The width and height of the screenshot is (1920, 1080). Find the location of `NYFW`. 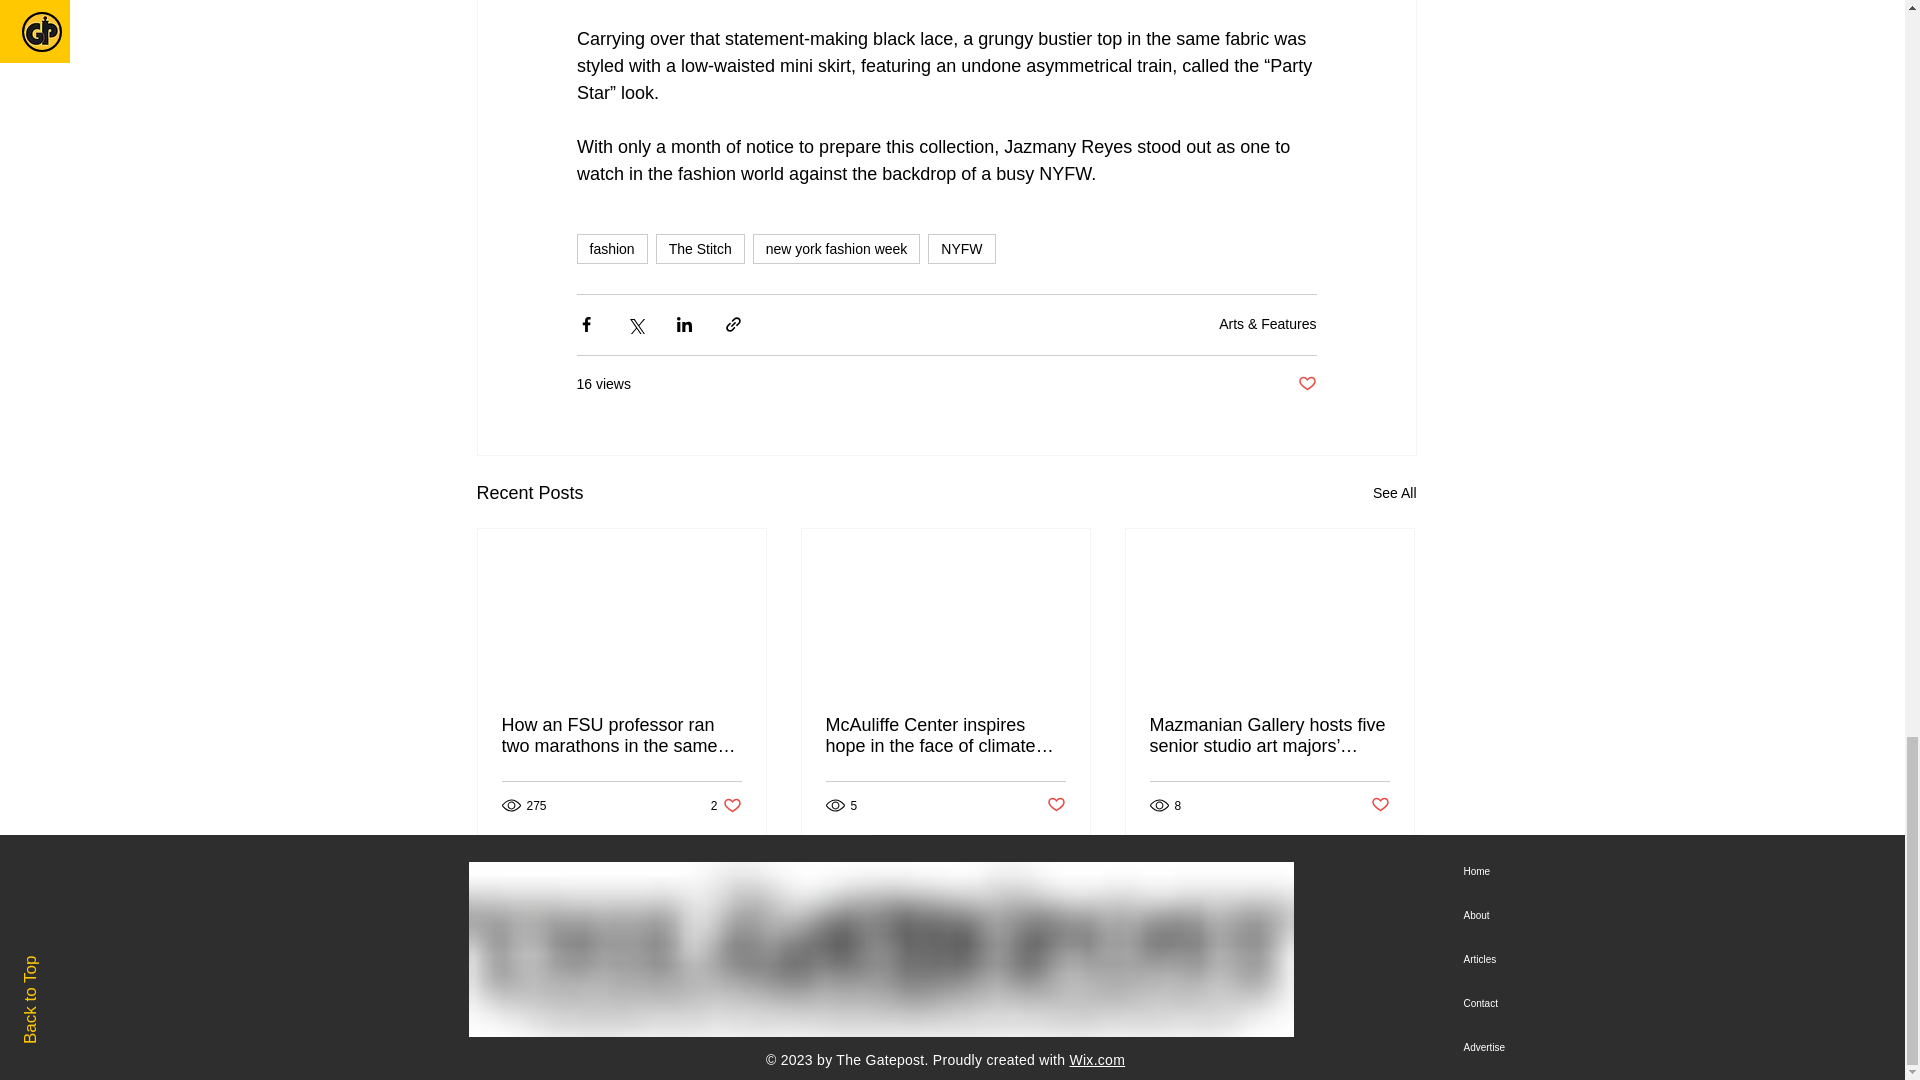

NYFW is located at coordinates (960, 248).